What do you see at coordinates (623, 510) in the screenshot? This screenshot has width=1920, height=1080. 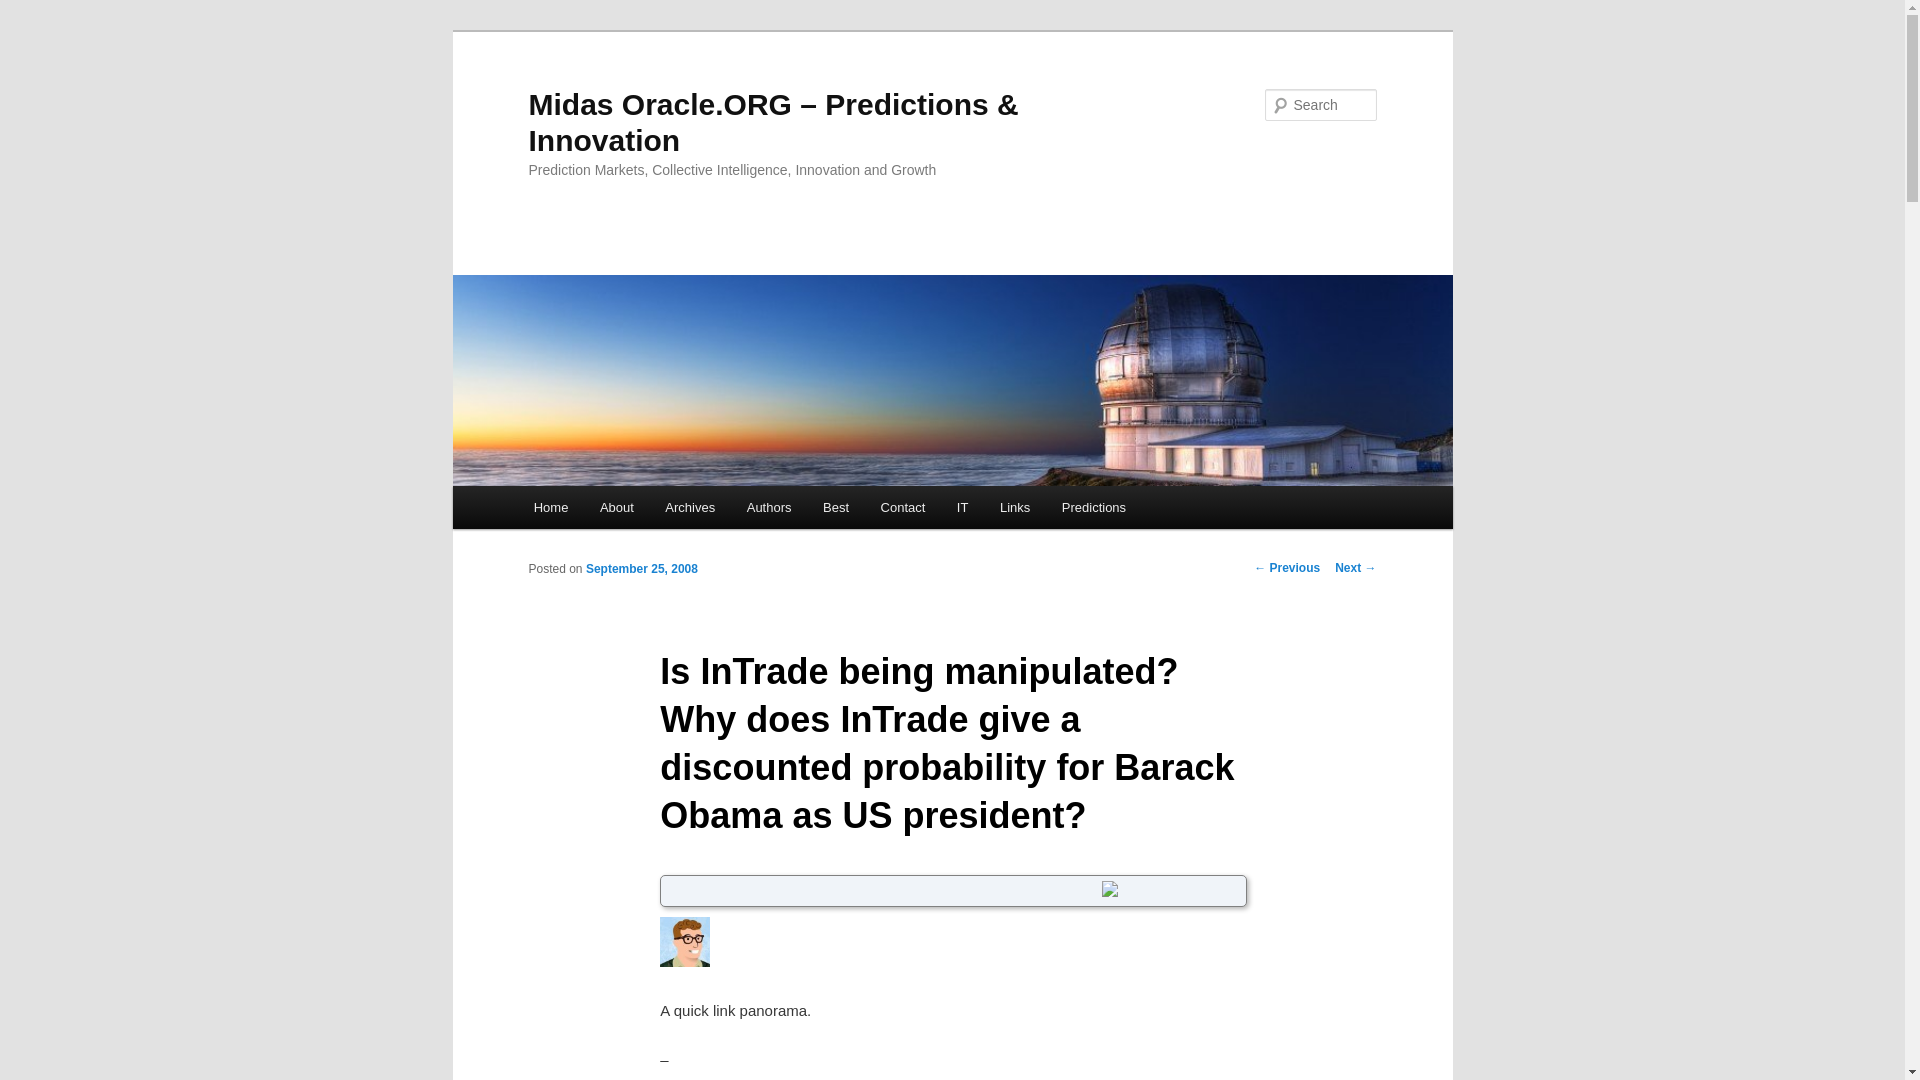 I see `Skip to primary content` at bounding box center [623, 510].